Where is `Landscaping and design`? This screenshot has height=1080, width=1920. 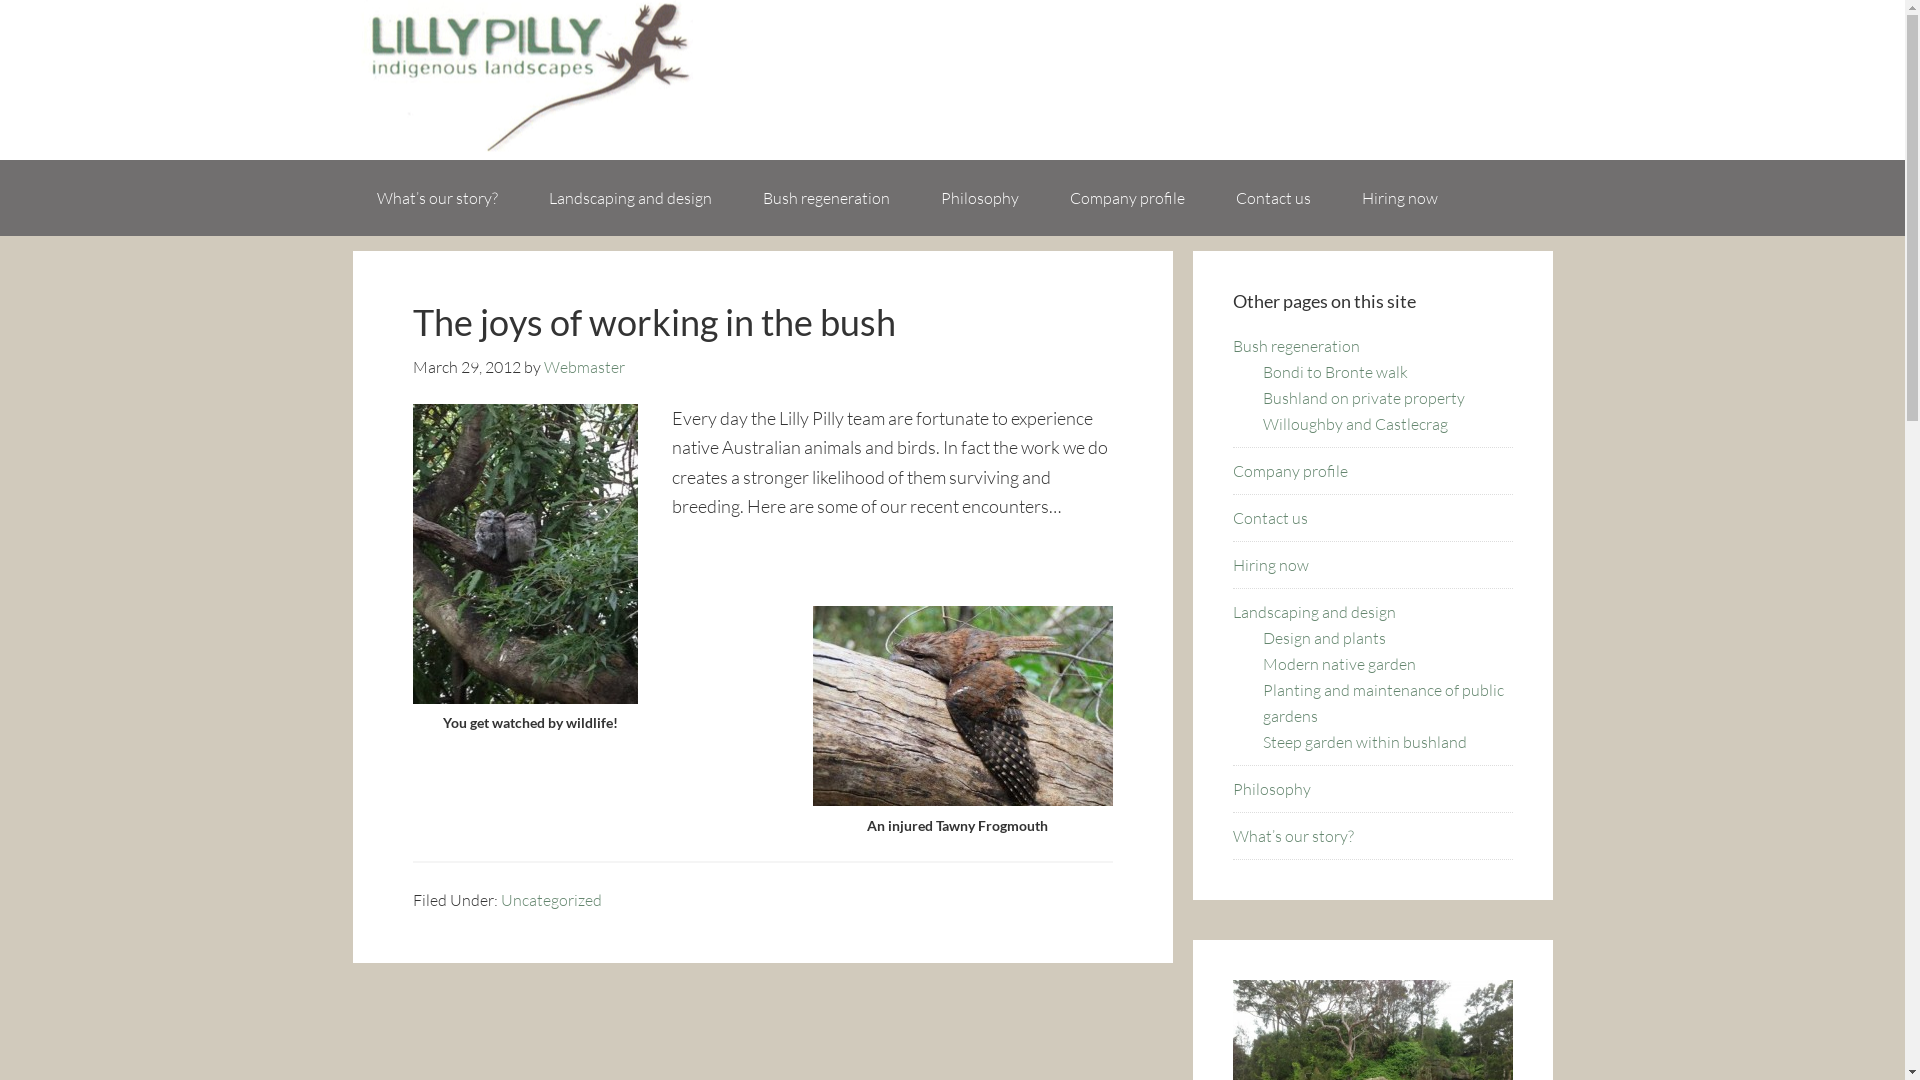
Landscaping and design is located at coordinates (1314, 612).